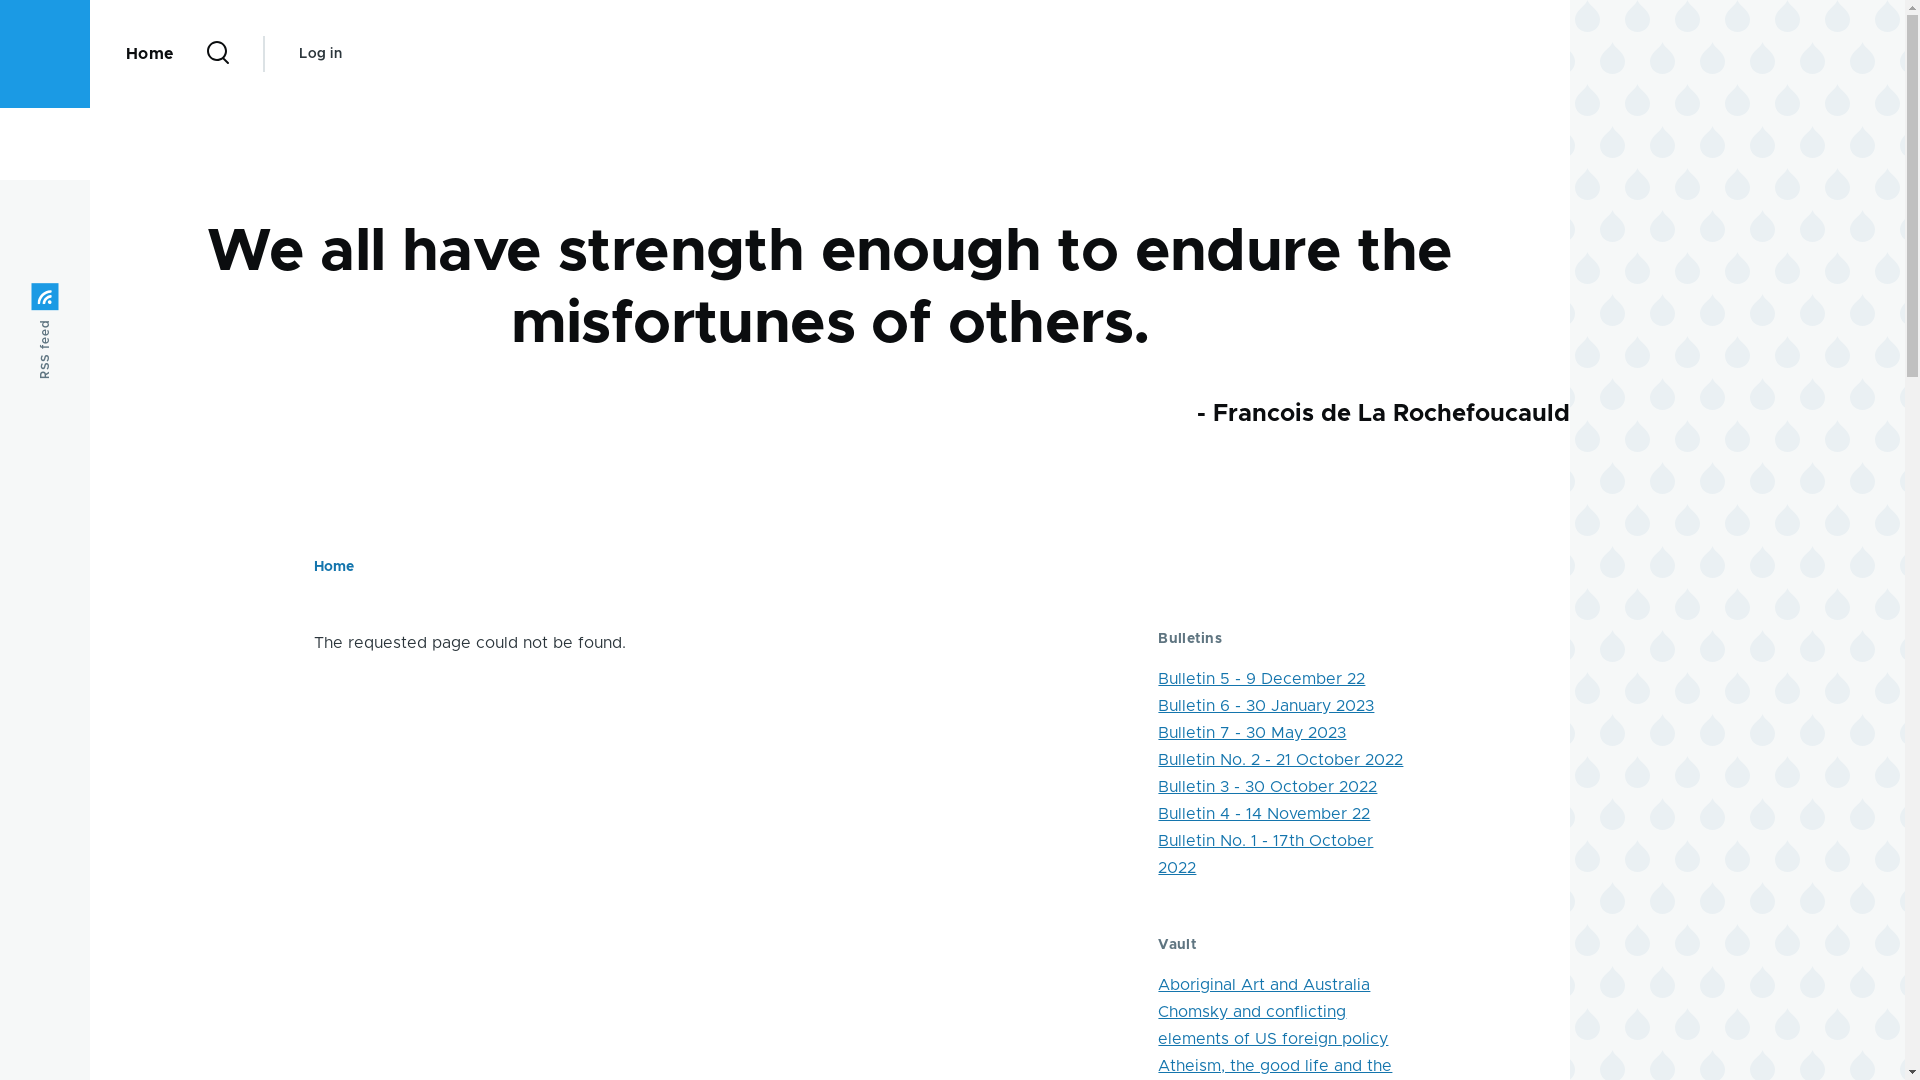 The height and width of the screenshot is (1080, 1920). What do you see at coordinates (320, 54) in the screenshot?
I see `Log in` at bounding box center [320, 54].